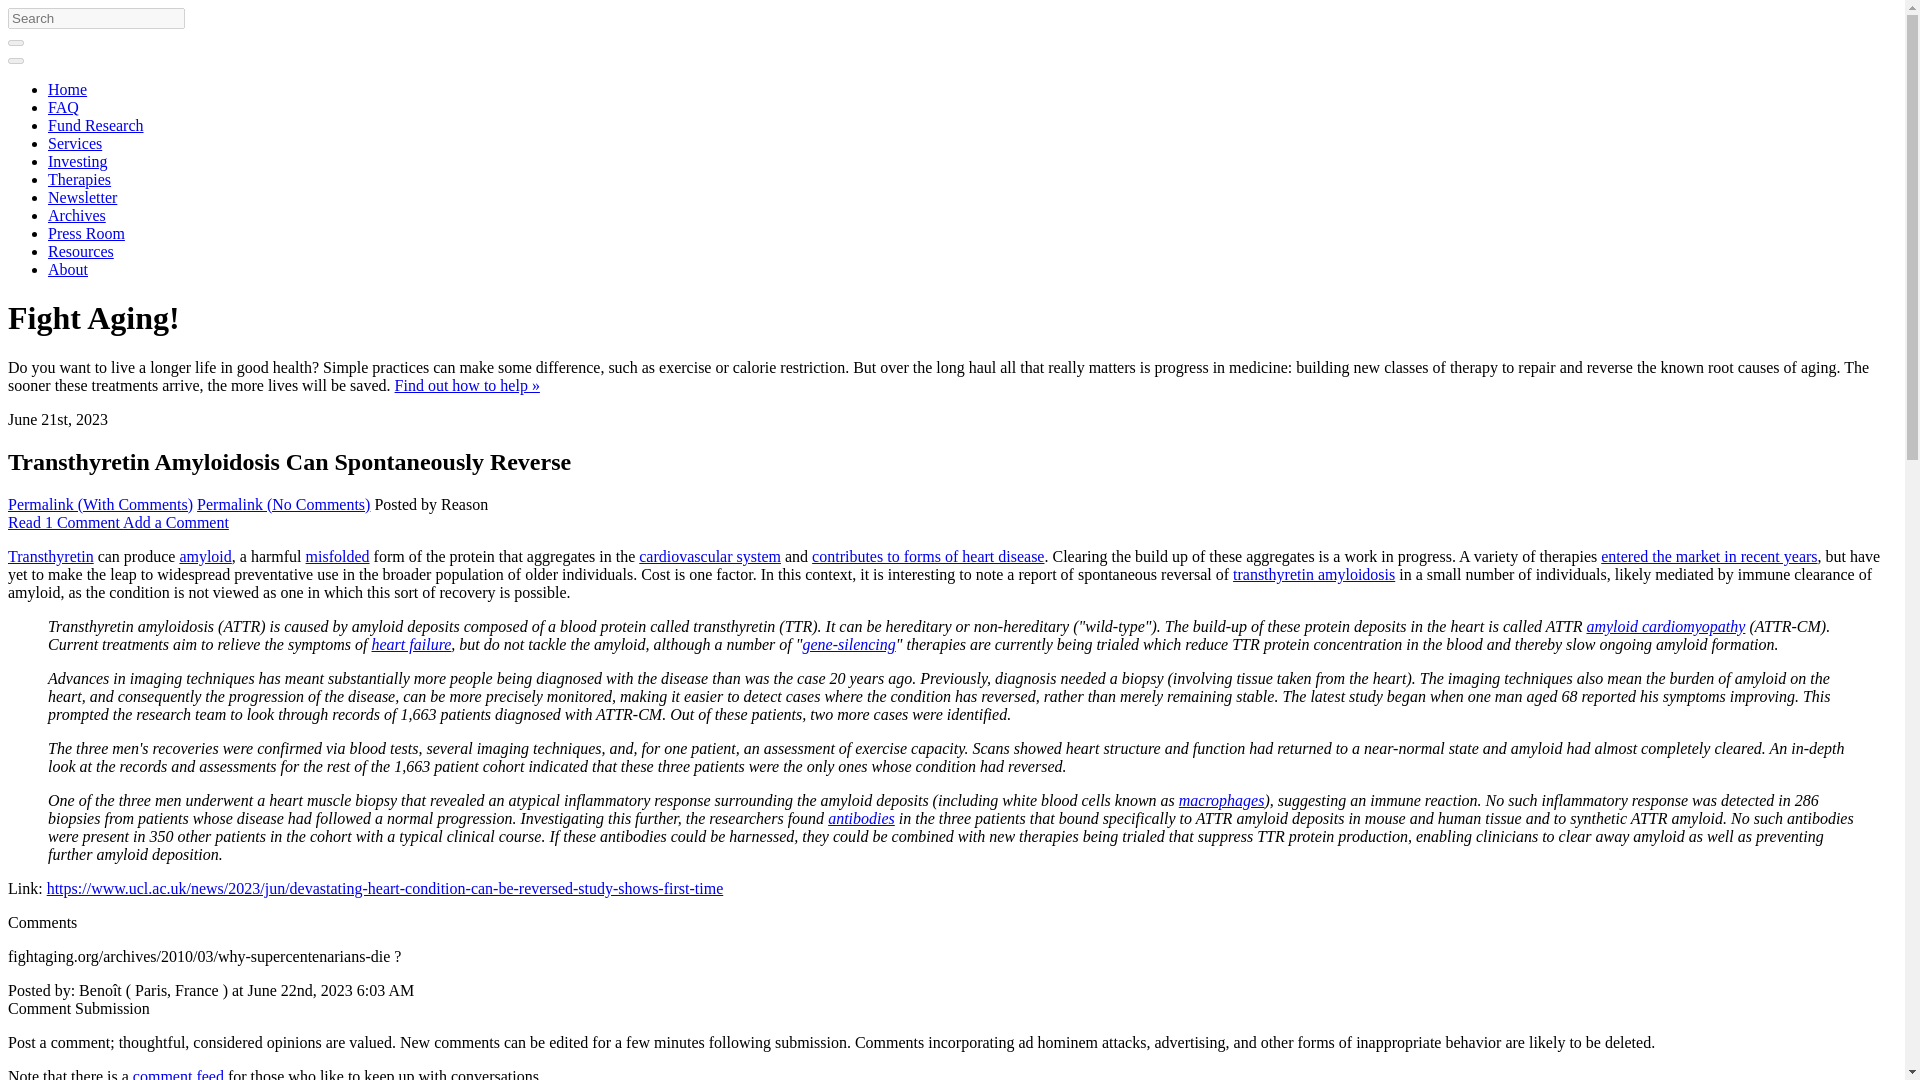 The image size is (1920, 1080). Describe the element at coordinates (1708, 556) in the screenshot. I see `entered the market in recent years` at that location.